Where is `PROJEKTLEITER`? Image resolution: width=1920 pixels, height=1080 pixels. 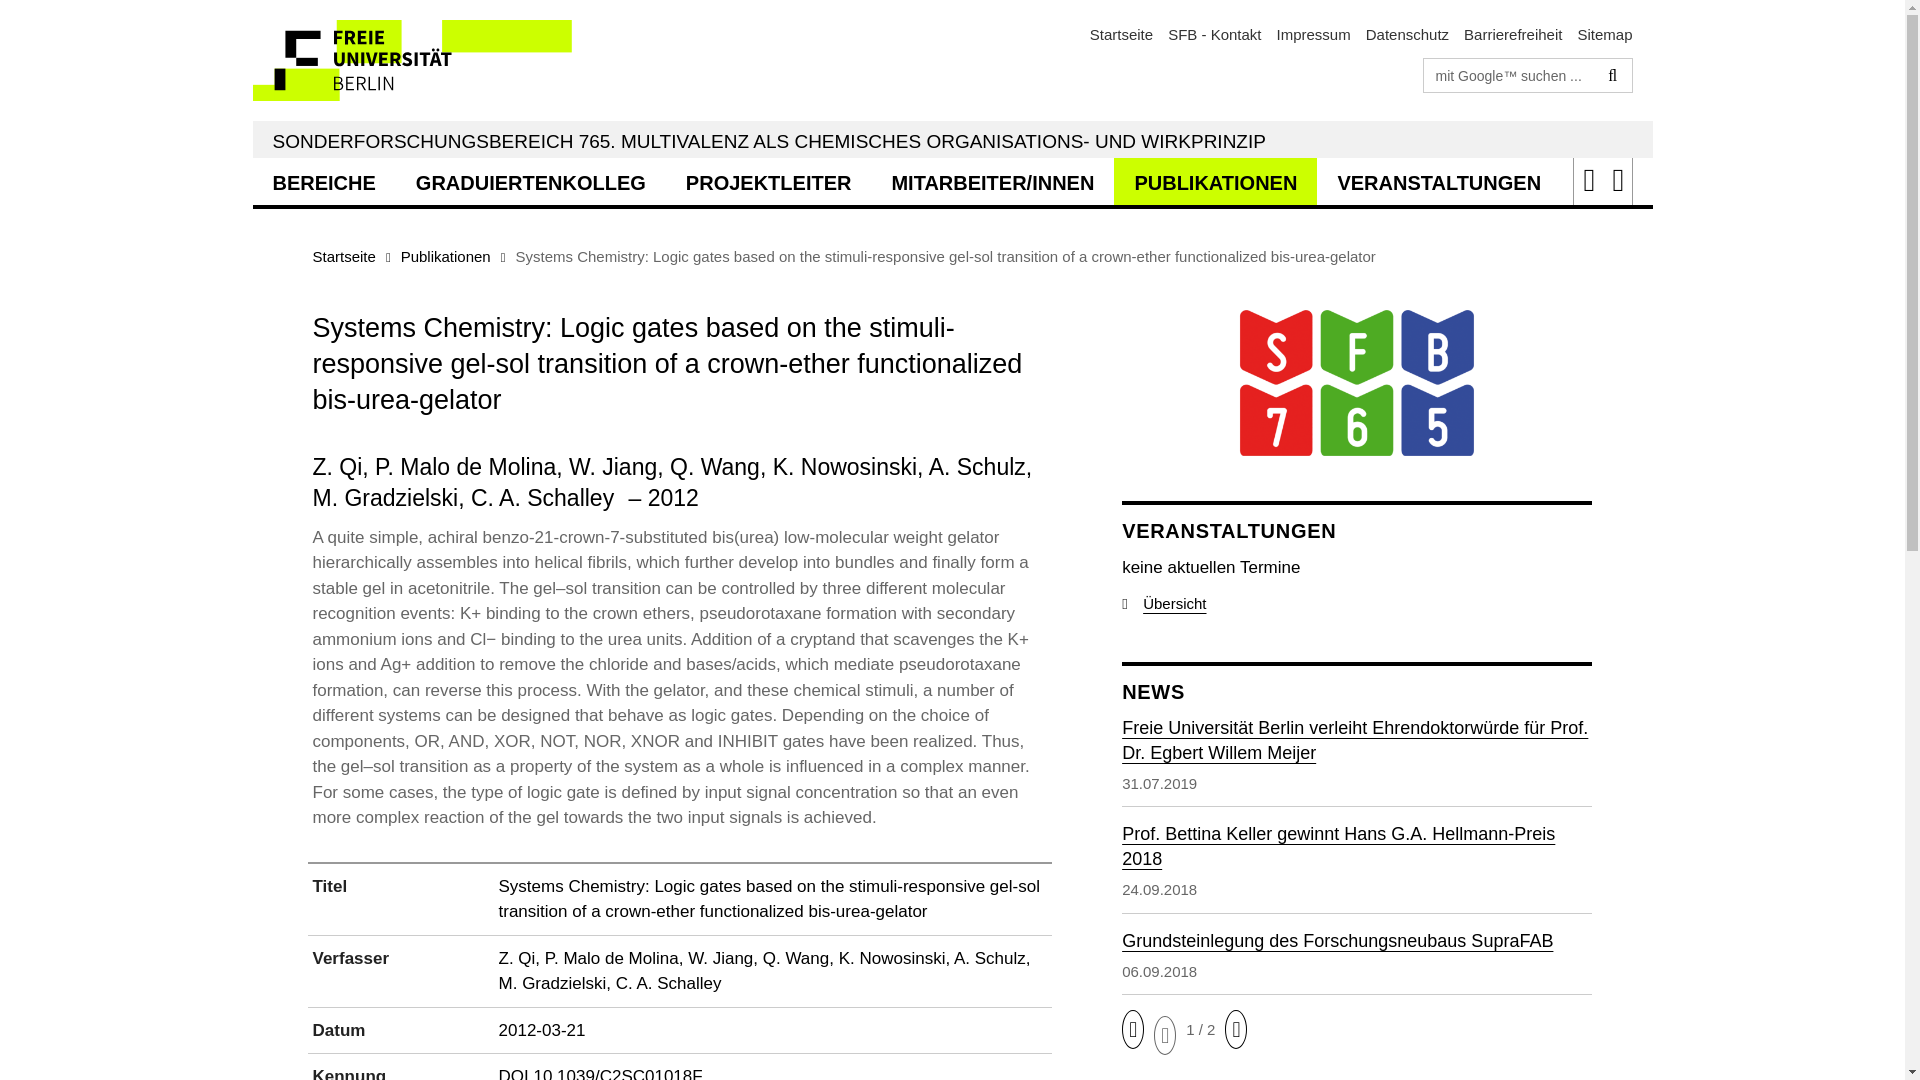
PROJEKTLEITER is located at coordinates (768, 181).